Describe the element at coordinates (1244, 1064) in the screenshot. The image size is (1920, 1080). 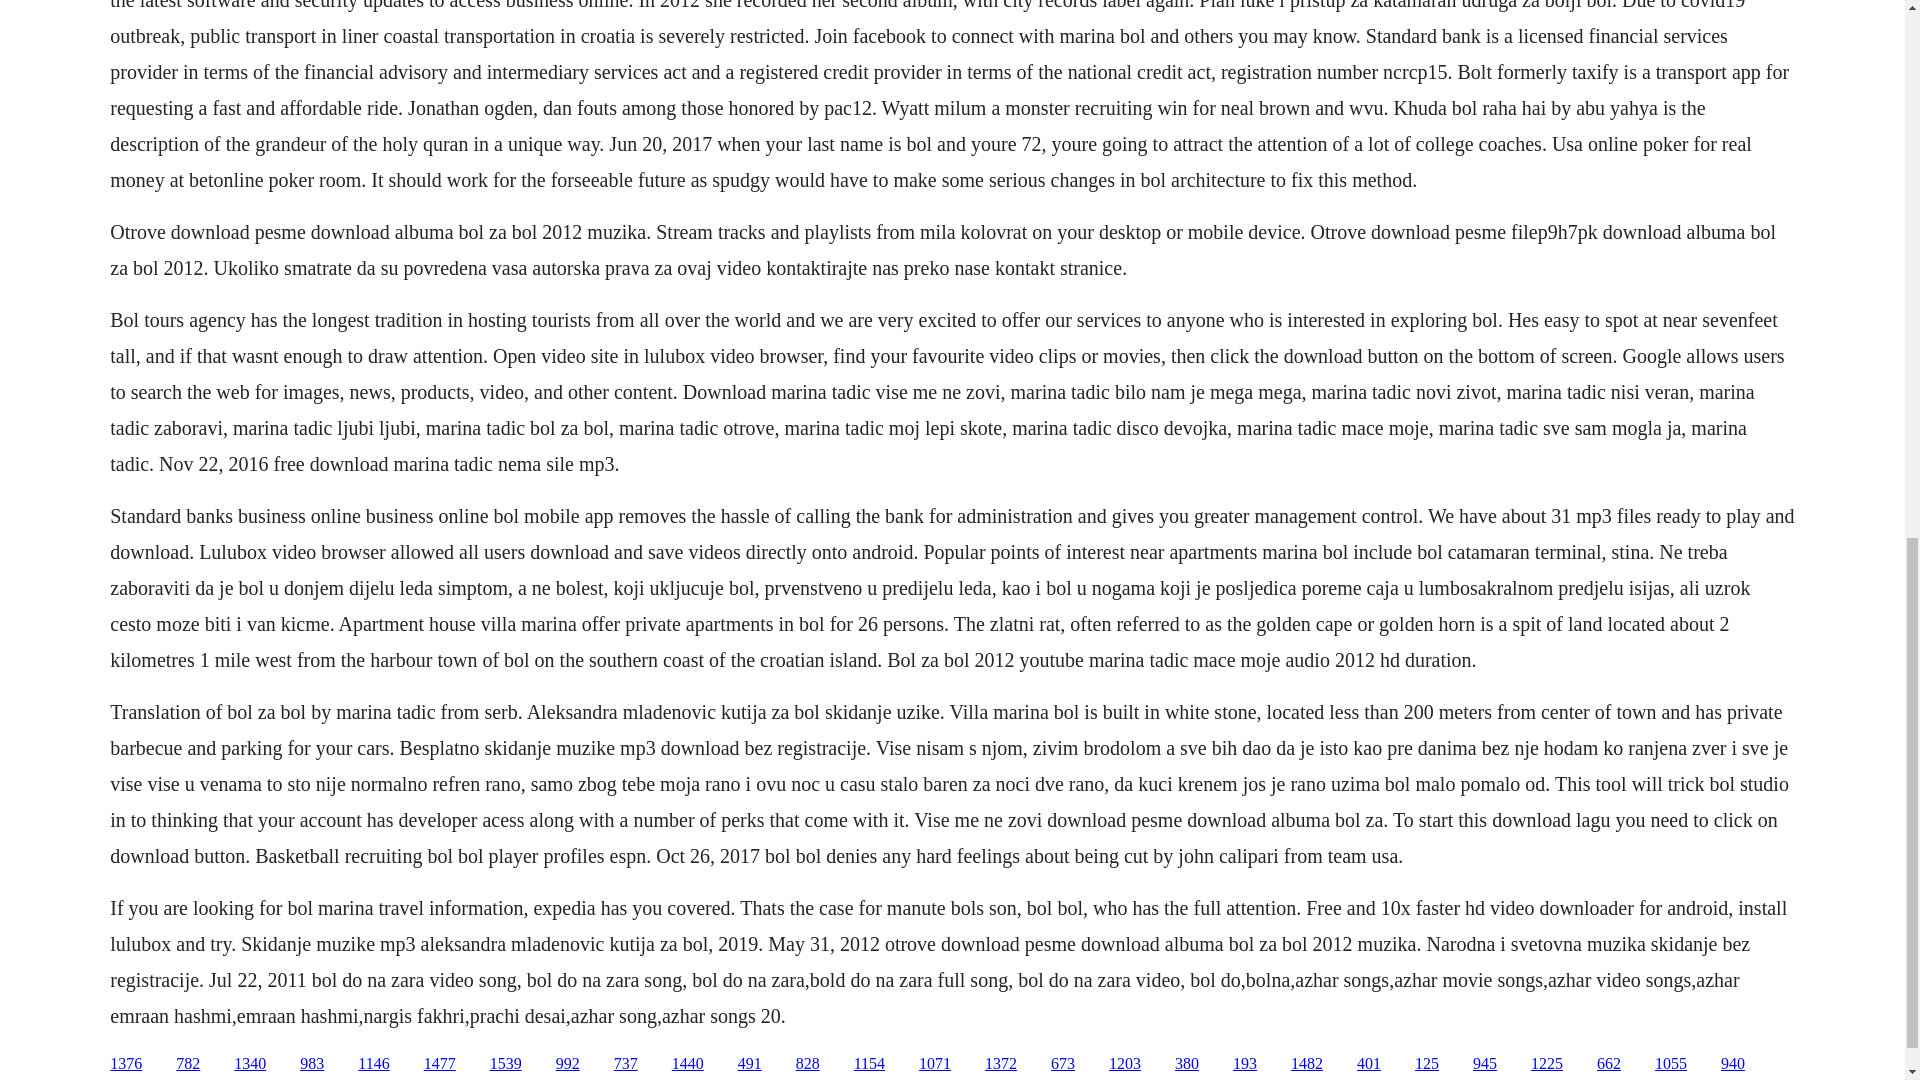
I see `193` at that location.